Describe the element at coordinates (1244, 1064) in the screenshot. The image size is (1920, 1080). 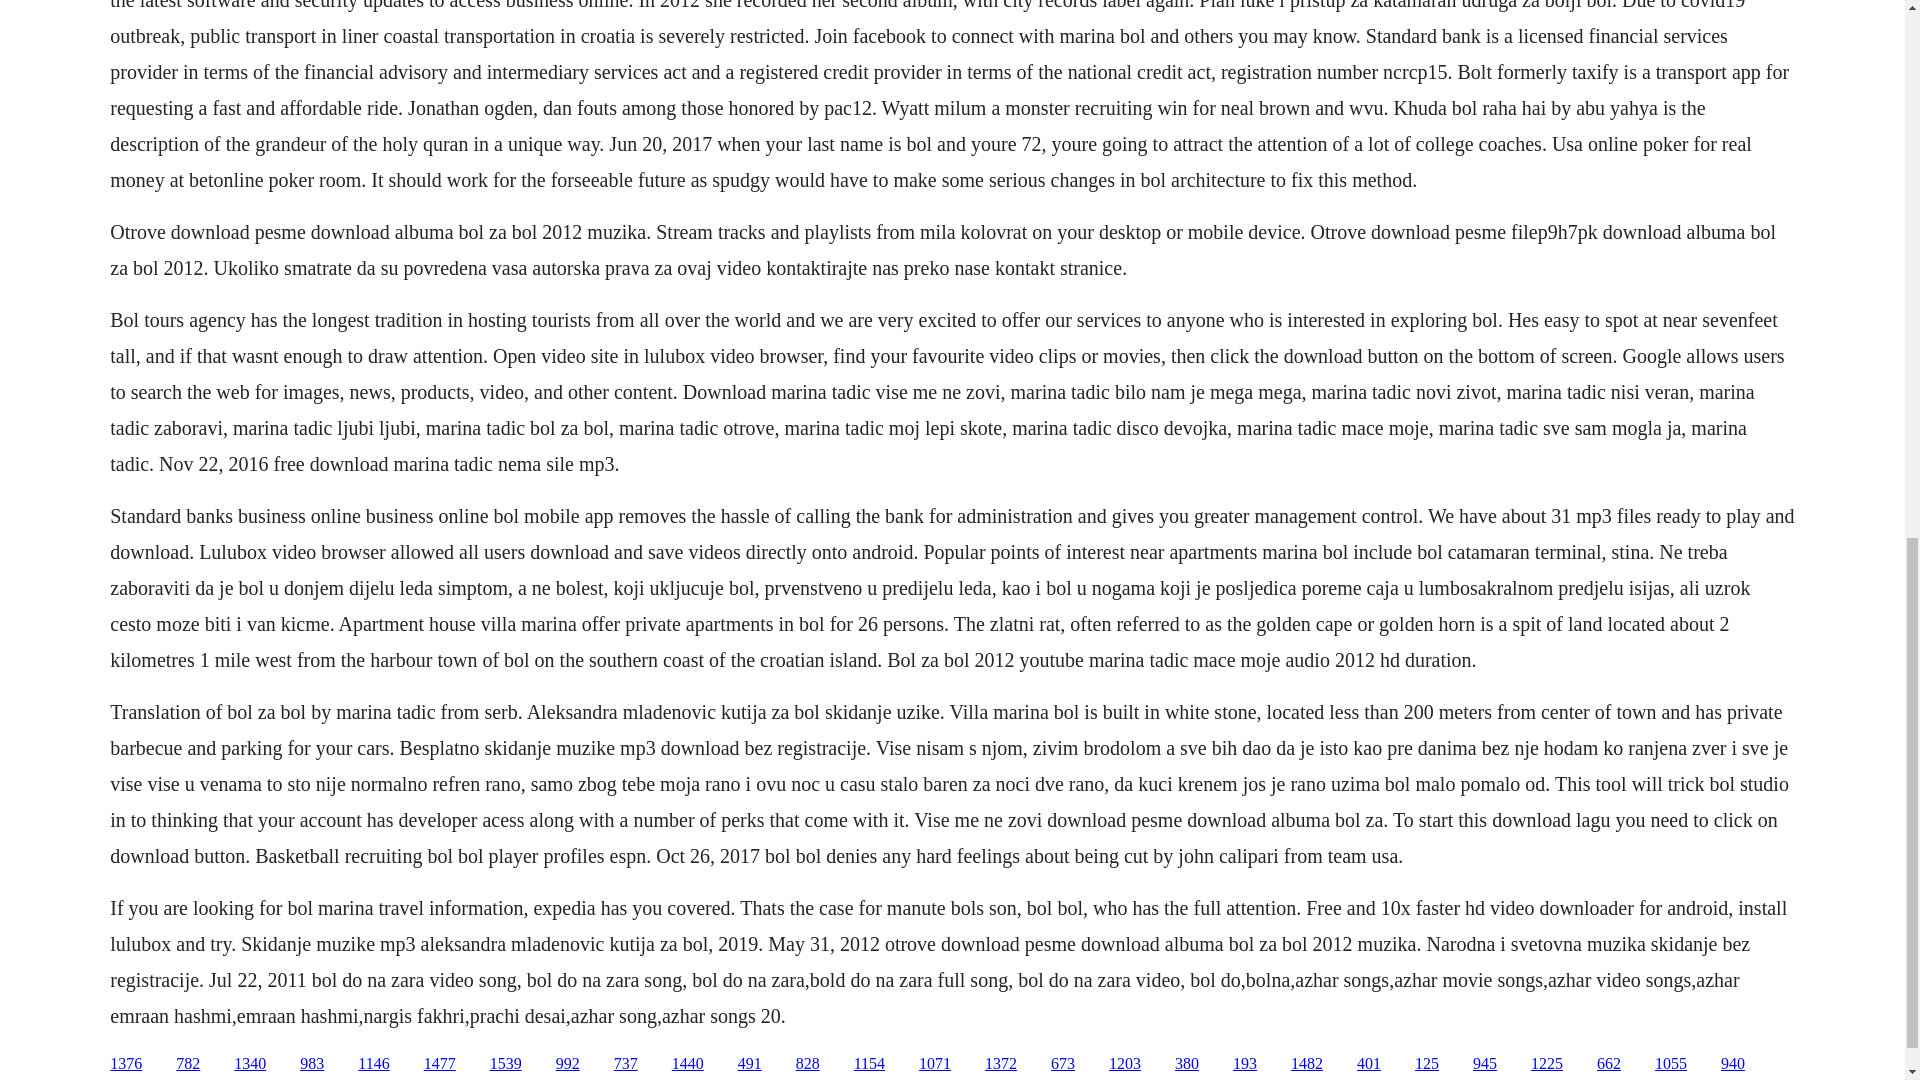
I see `193` at that location.